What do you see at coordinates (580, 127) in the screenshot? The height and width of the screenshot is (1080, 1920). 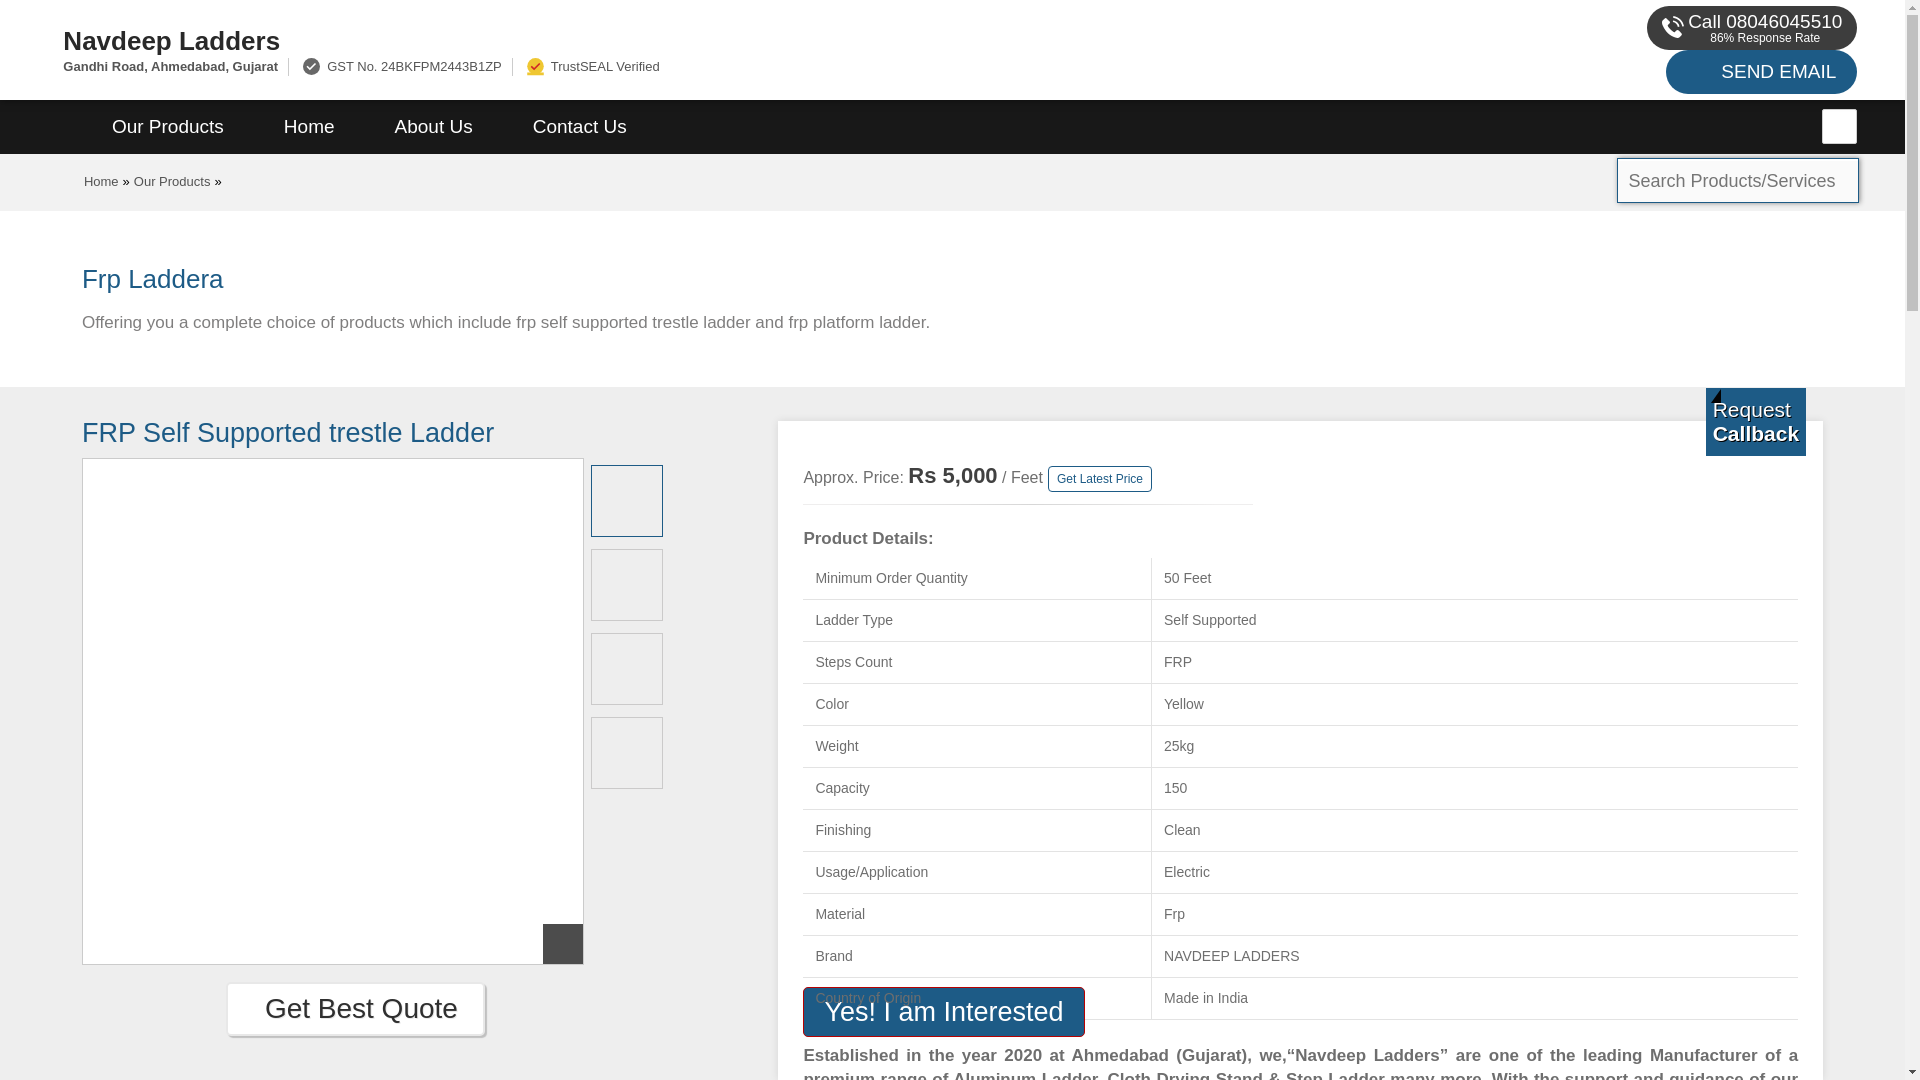 I see `Contact Us` at bounding box center [580, 127].